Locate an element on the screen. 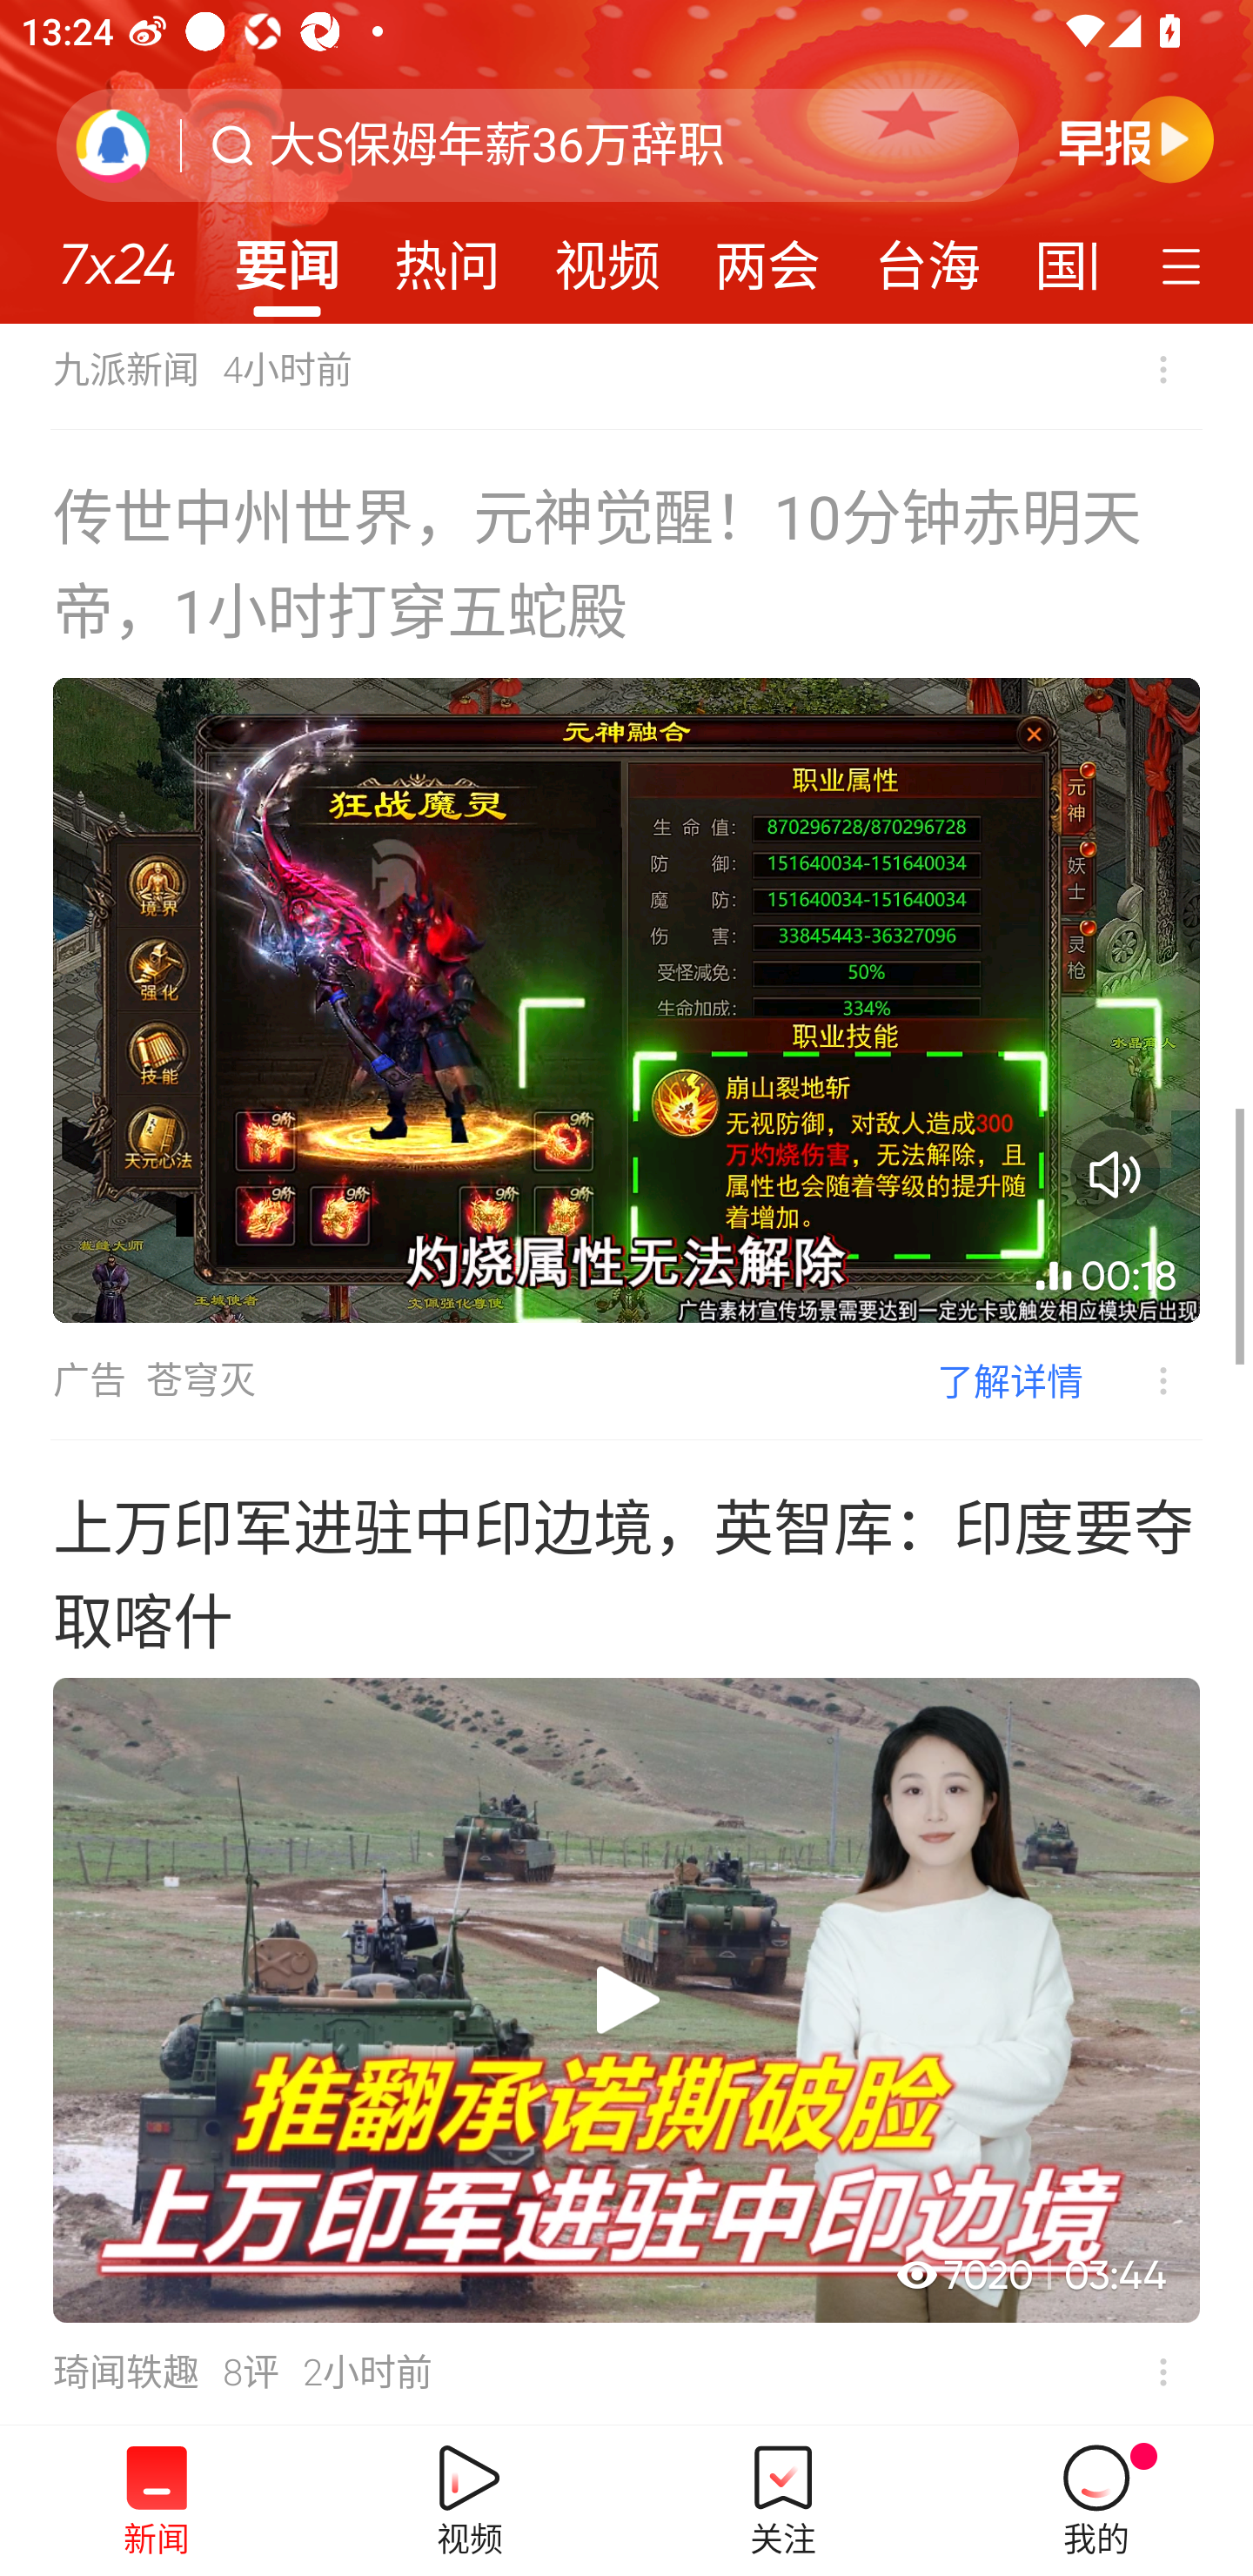 The width and height of the screenshot is (1253, 2576). 早晚报 is located at coordinates (1136, 138).